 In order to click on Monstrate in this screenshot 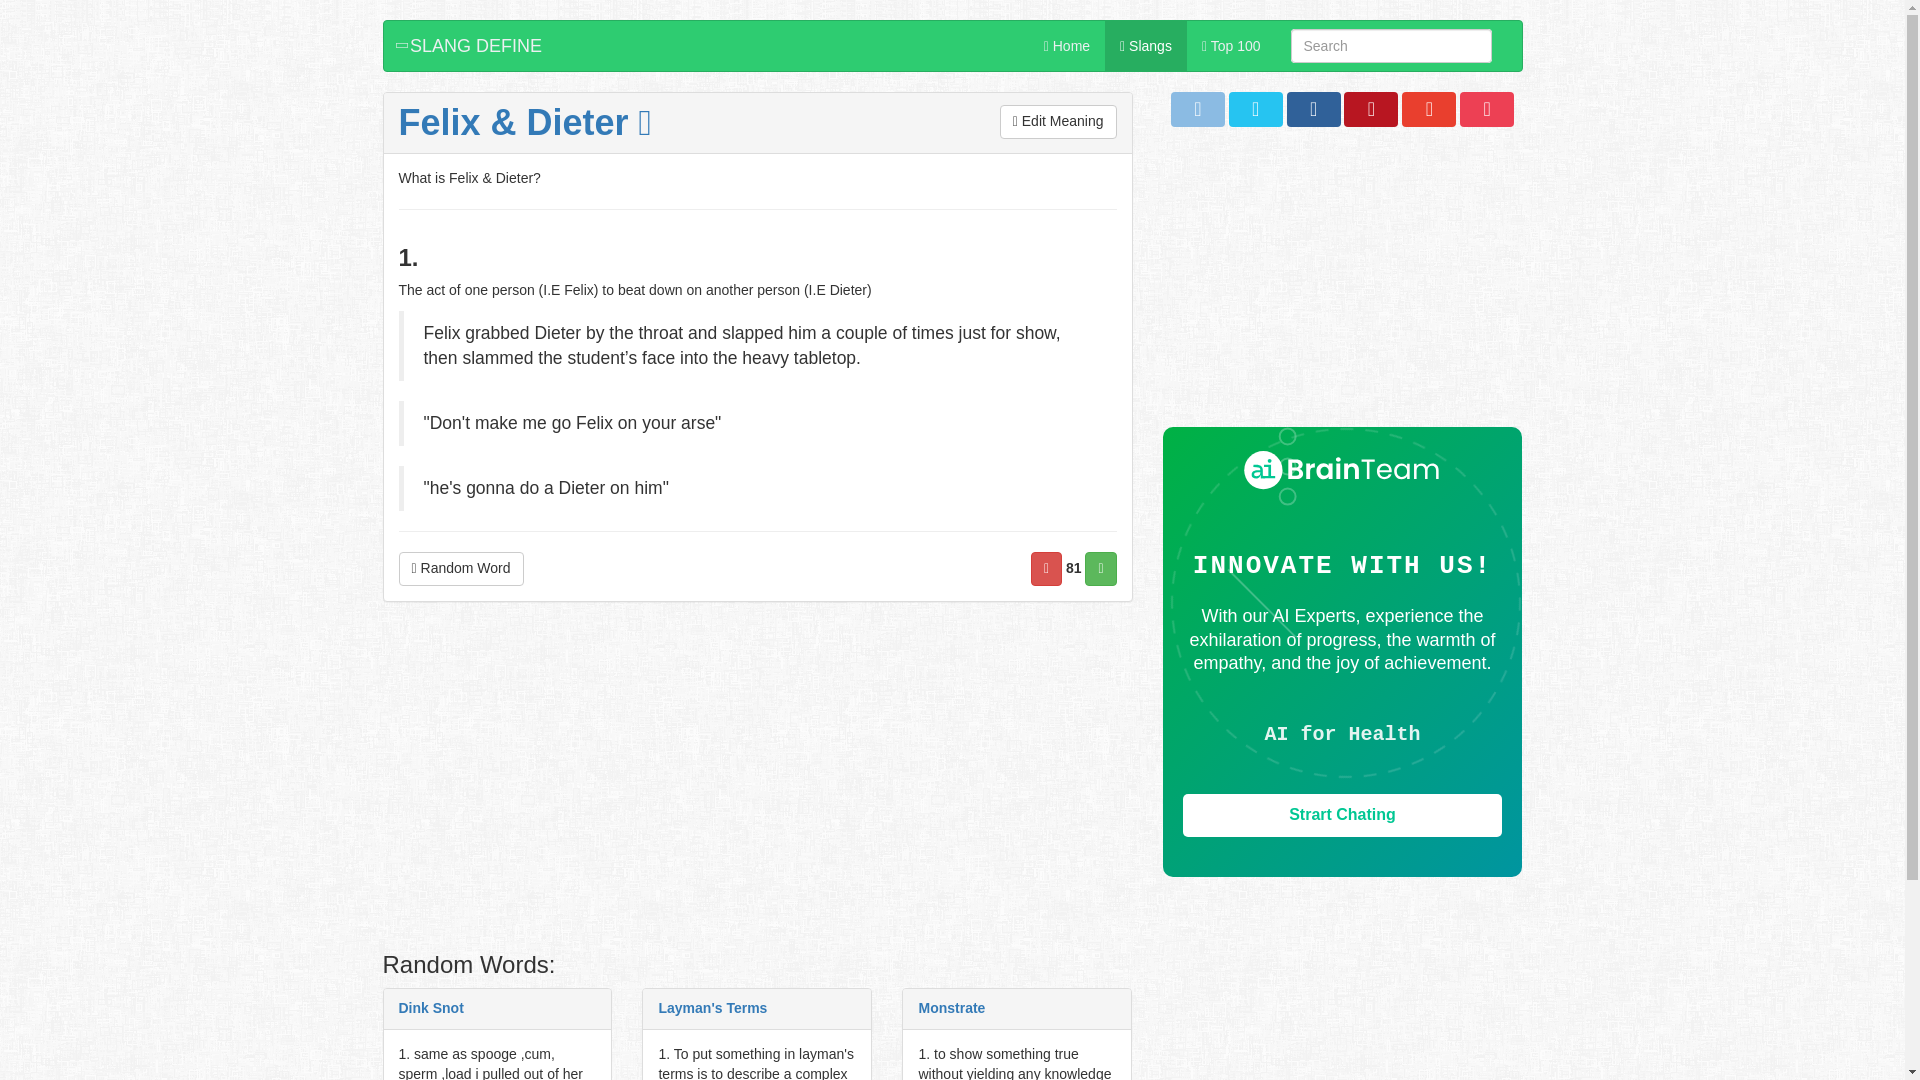, I will do `click(950, 1008)`.